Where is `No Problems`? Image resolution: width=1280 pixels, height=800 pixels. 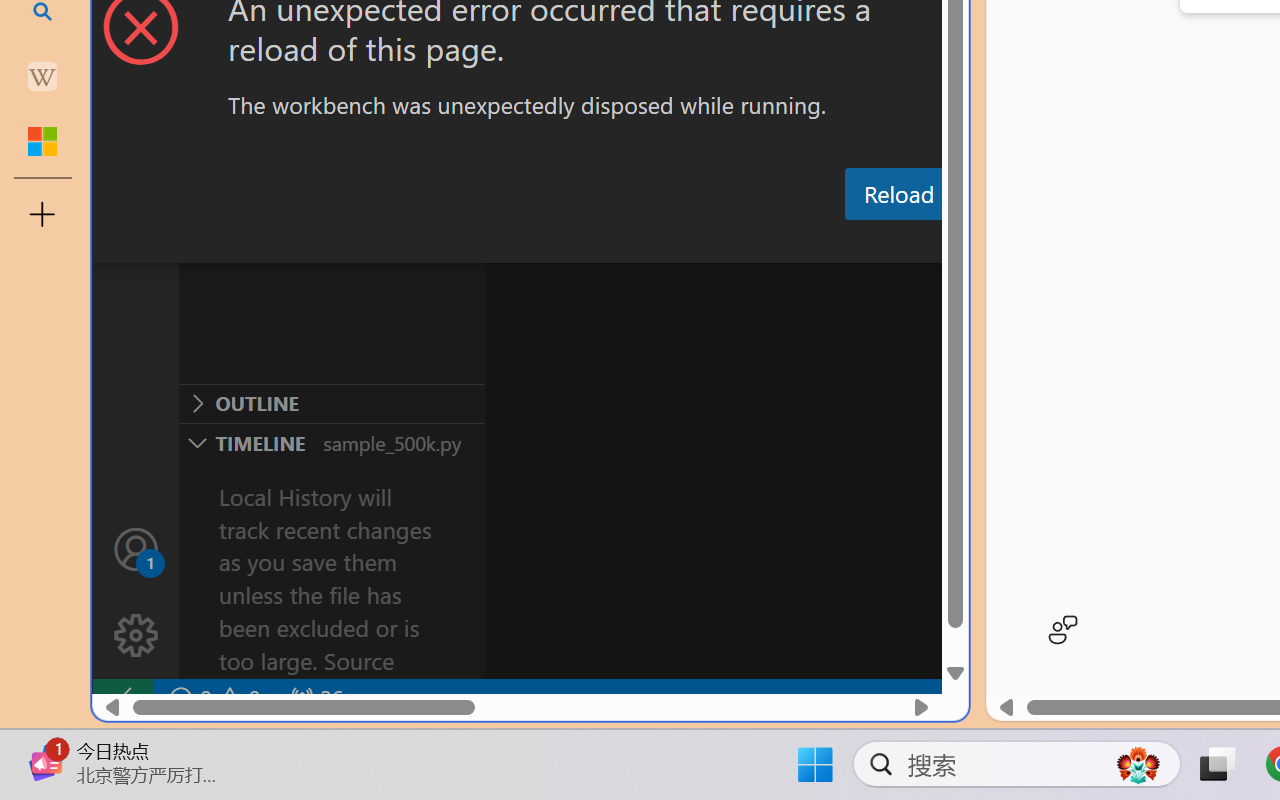
No Problems is located at coordinates (212, 698).